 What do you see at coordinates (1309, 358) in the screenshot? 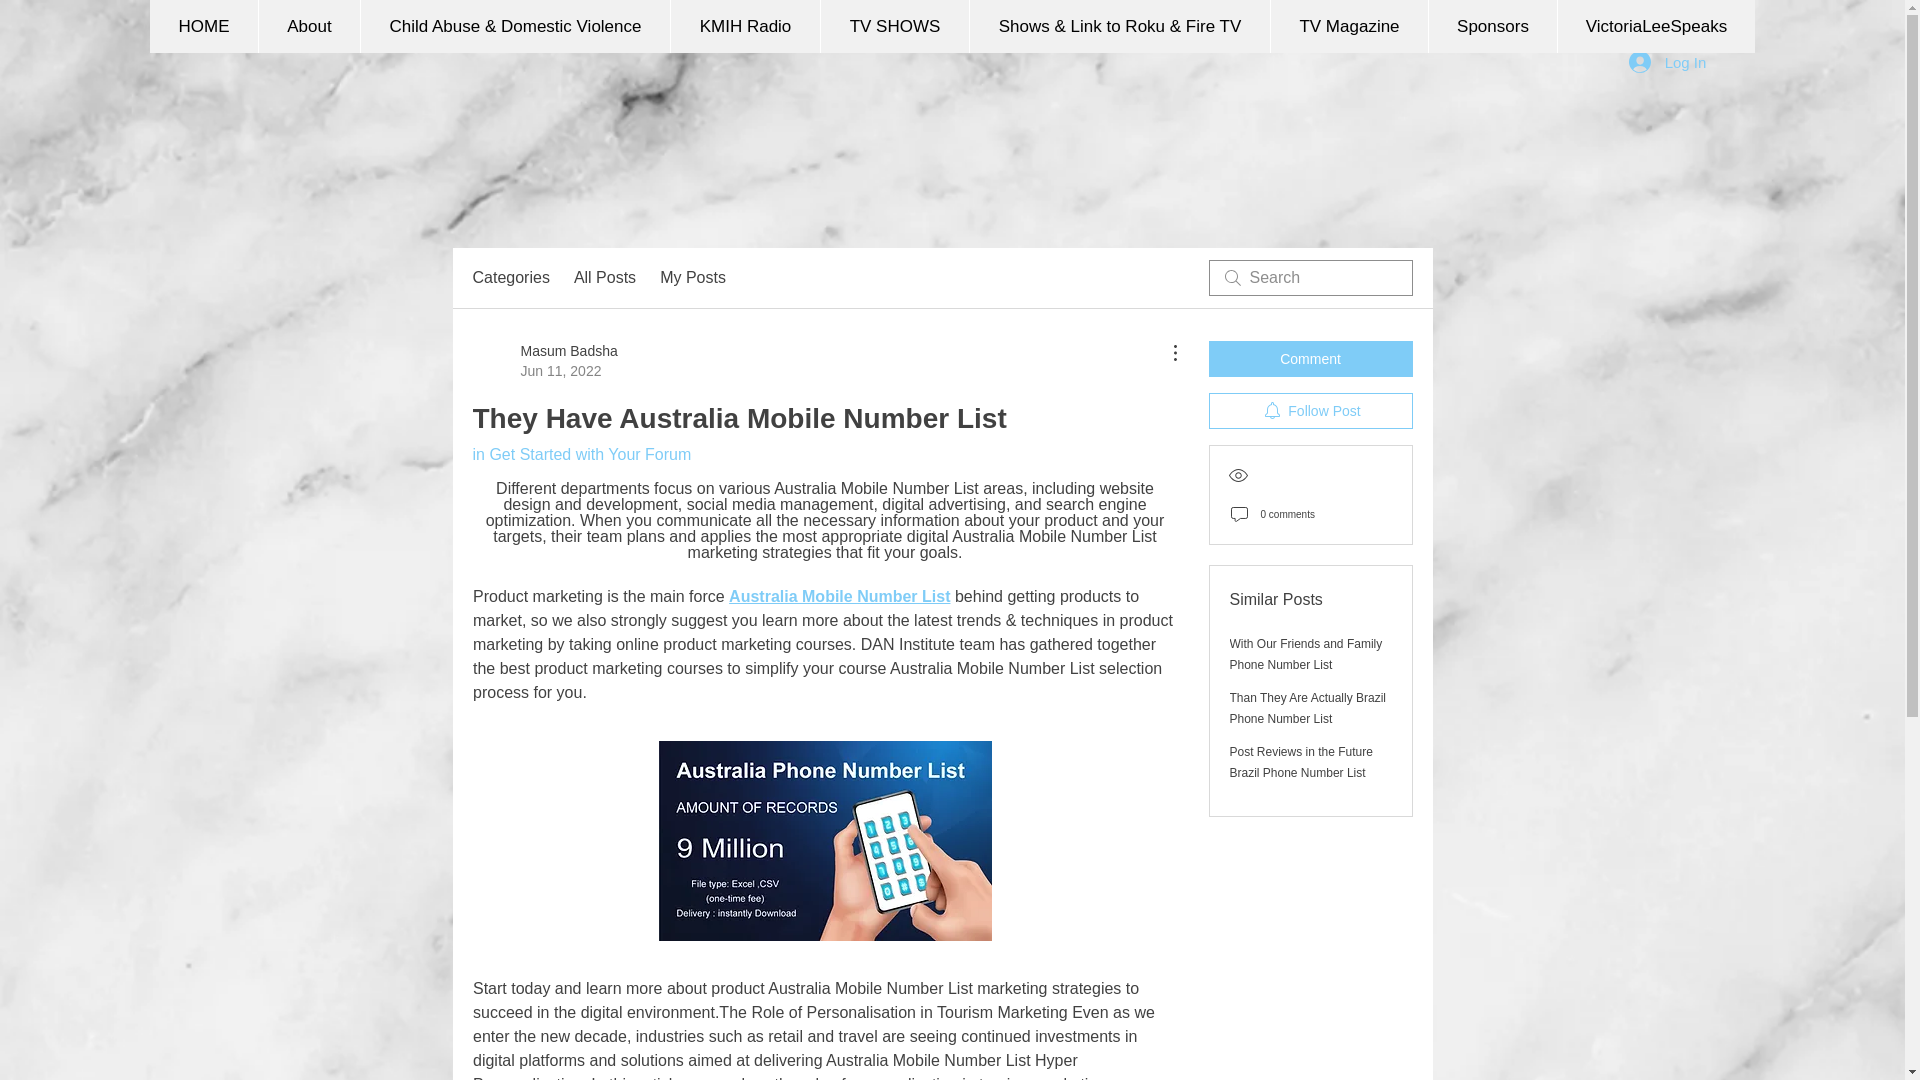
I see `TV SHOWS` at bounding box center [1309, 358].